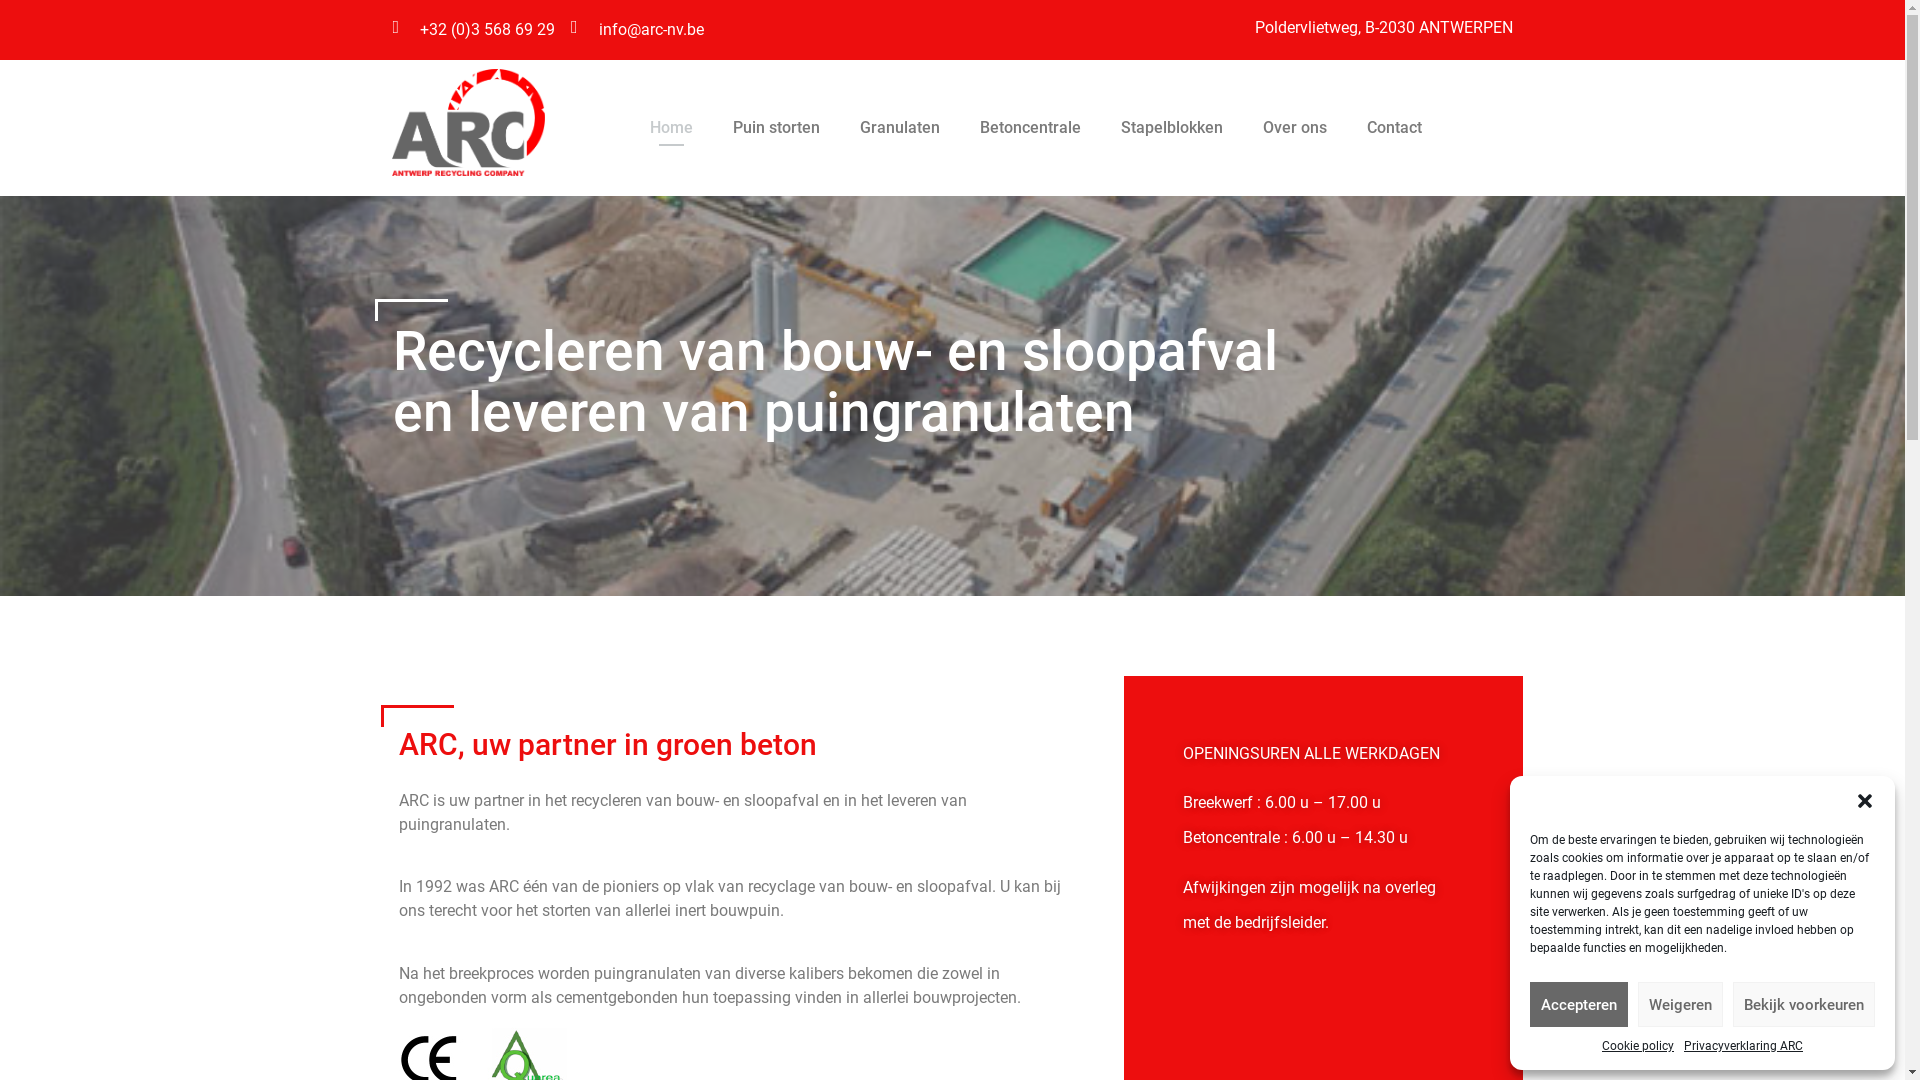 The image size is (1920, 1080). Describe the element at coordinates (1744, 1046) in the screenshot. I see `Privacyverklaring ARC` at that location.